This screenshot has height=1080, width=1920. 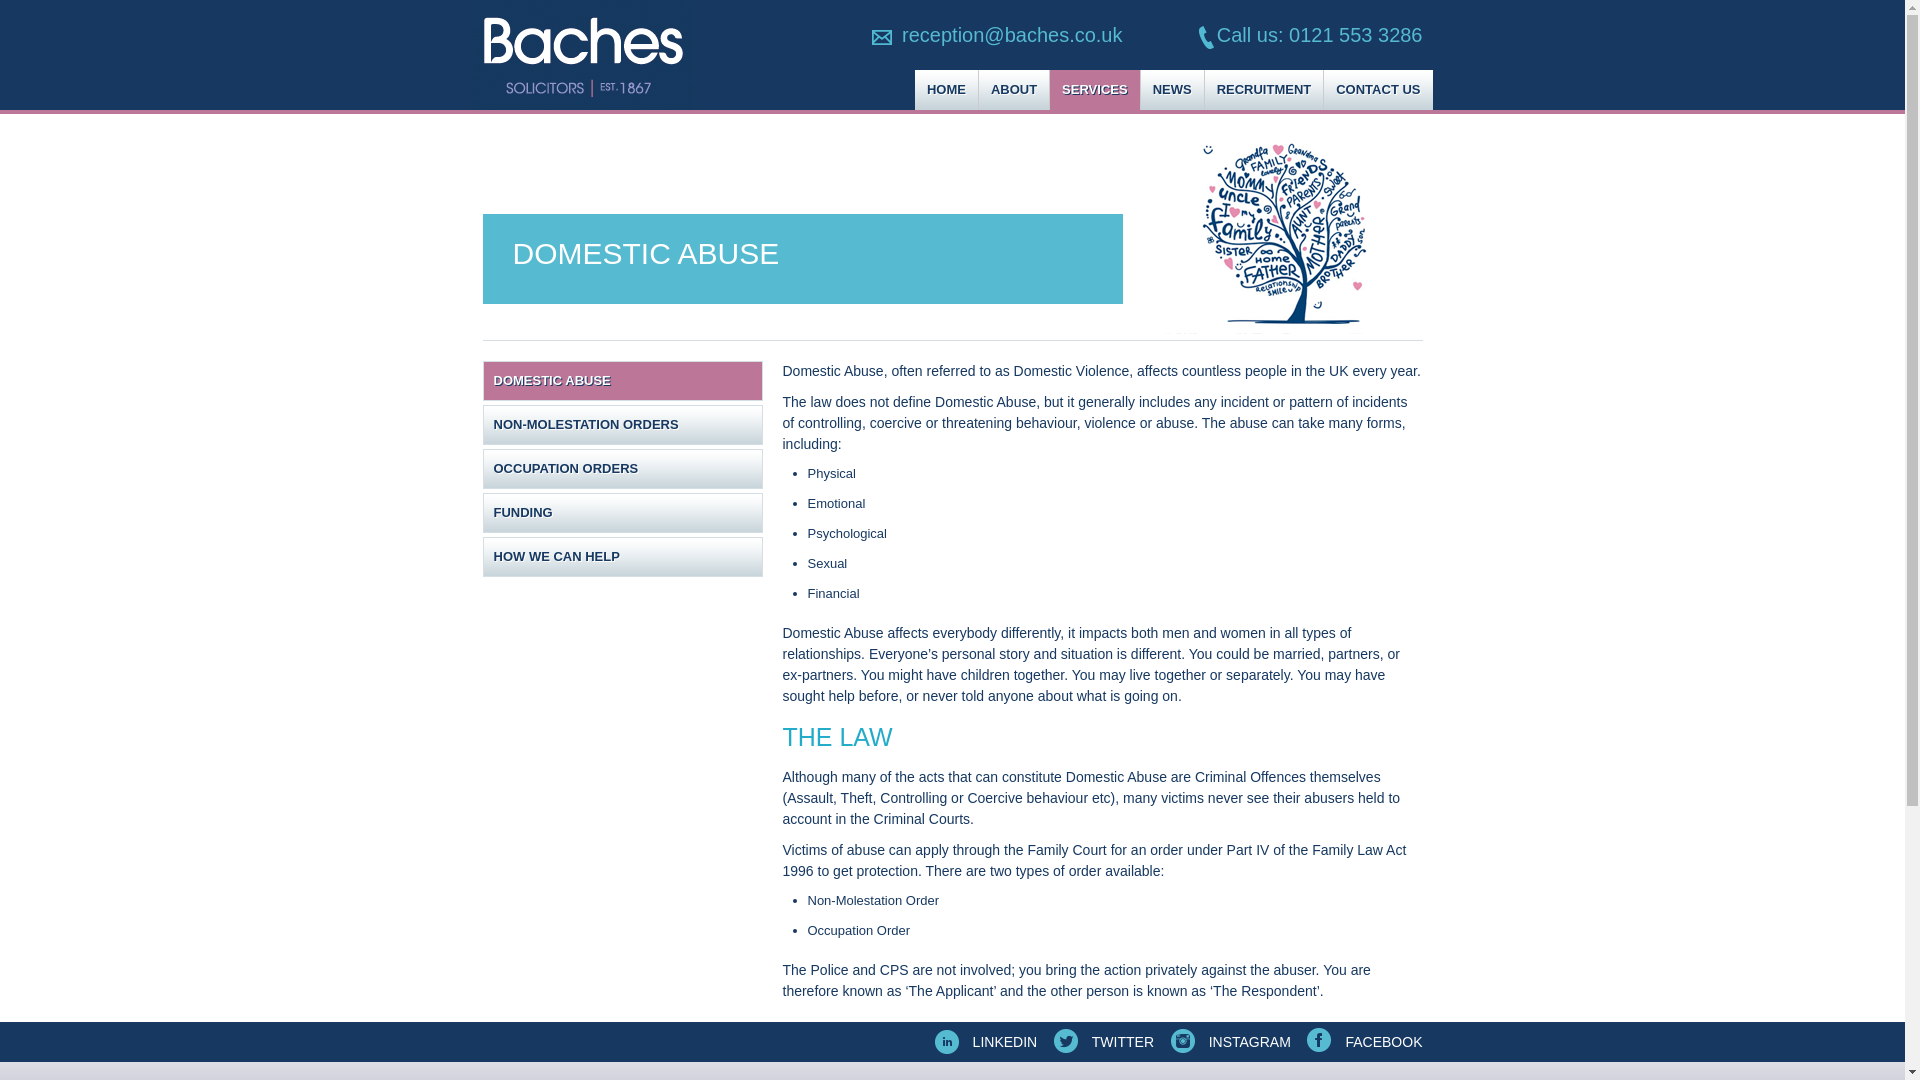 I want to click on ABOUT, so click(x=1014, y=90).